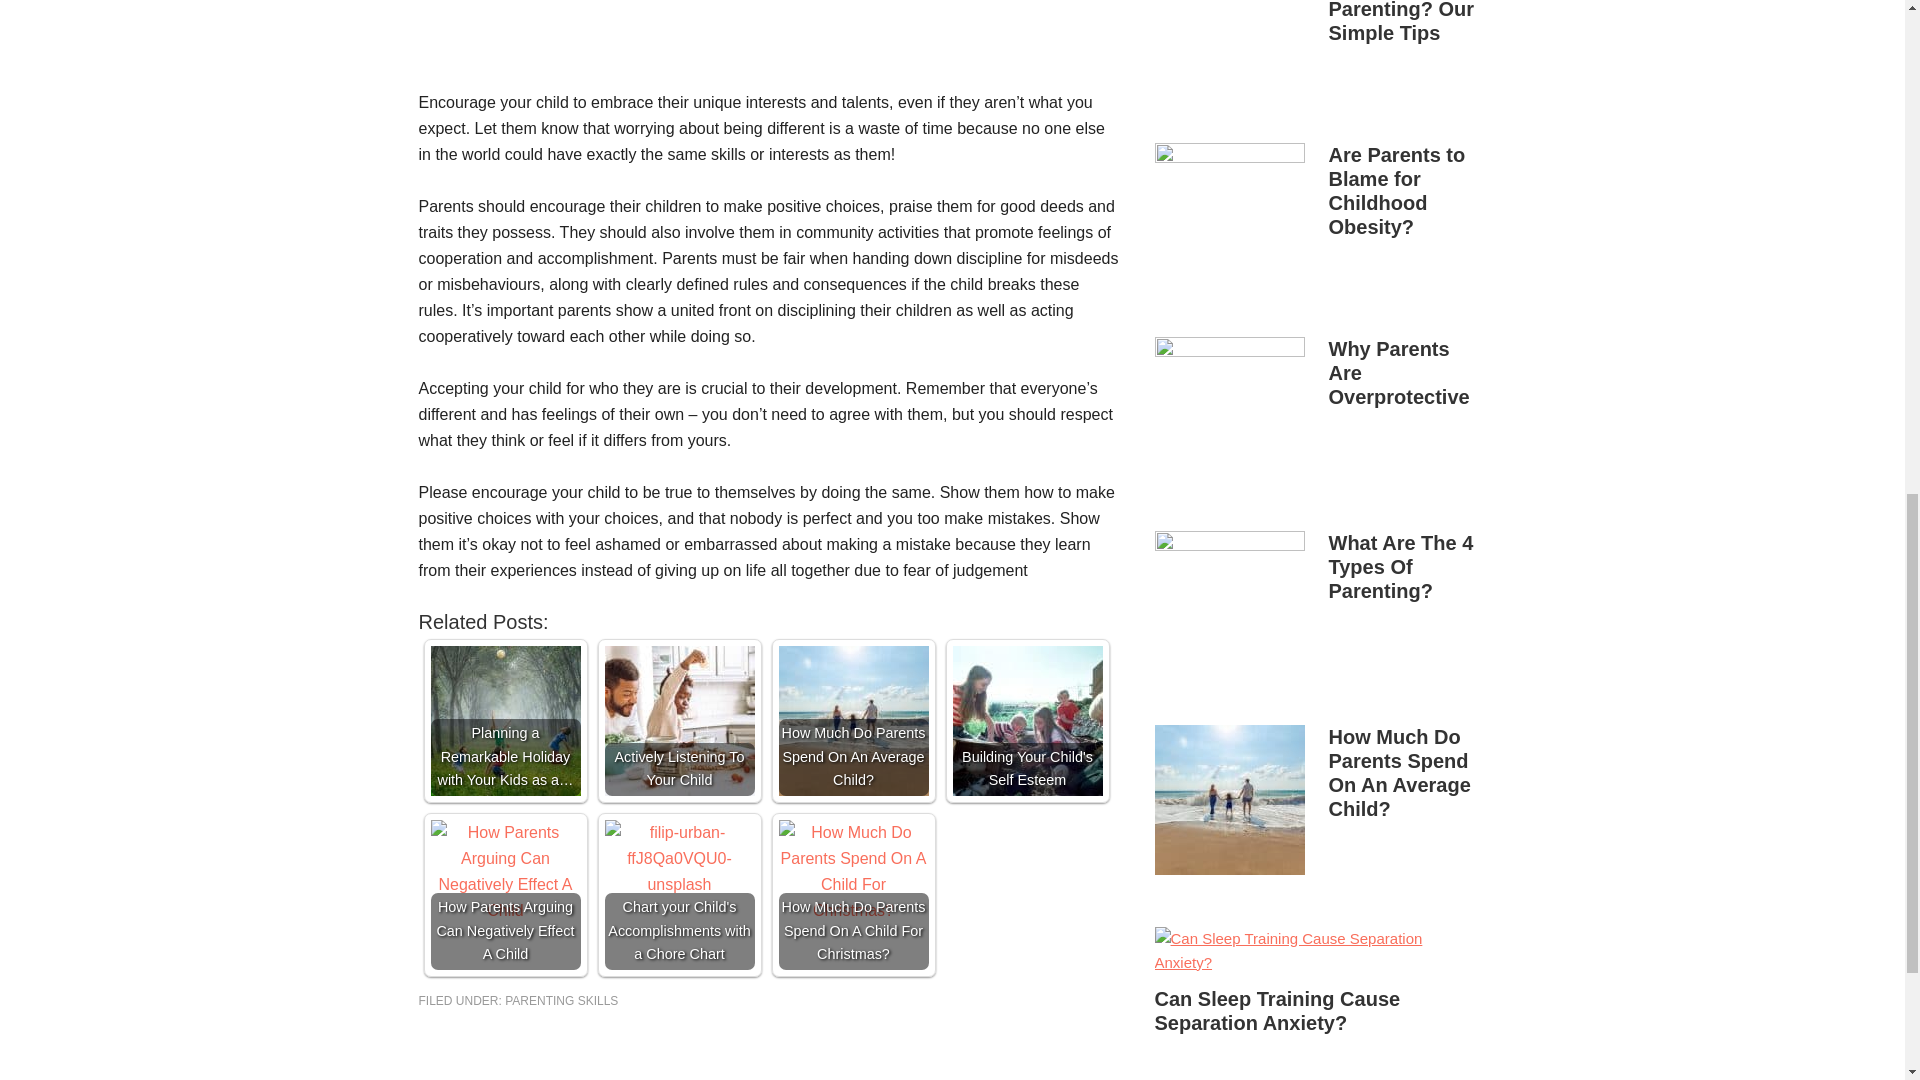 This screenshot has height=1080, width=1920. Describe the element at coordinates (1401, 22) in the screenshot. I see `How Do You Start Positive Parenting? Our Simple Tips` at that location.